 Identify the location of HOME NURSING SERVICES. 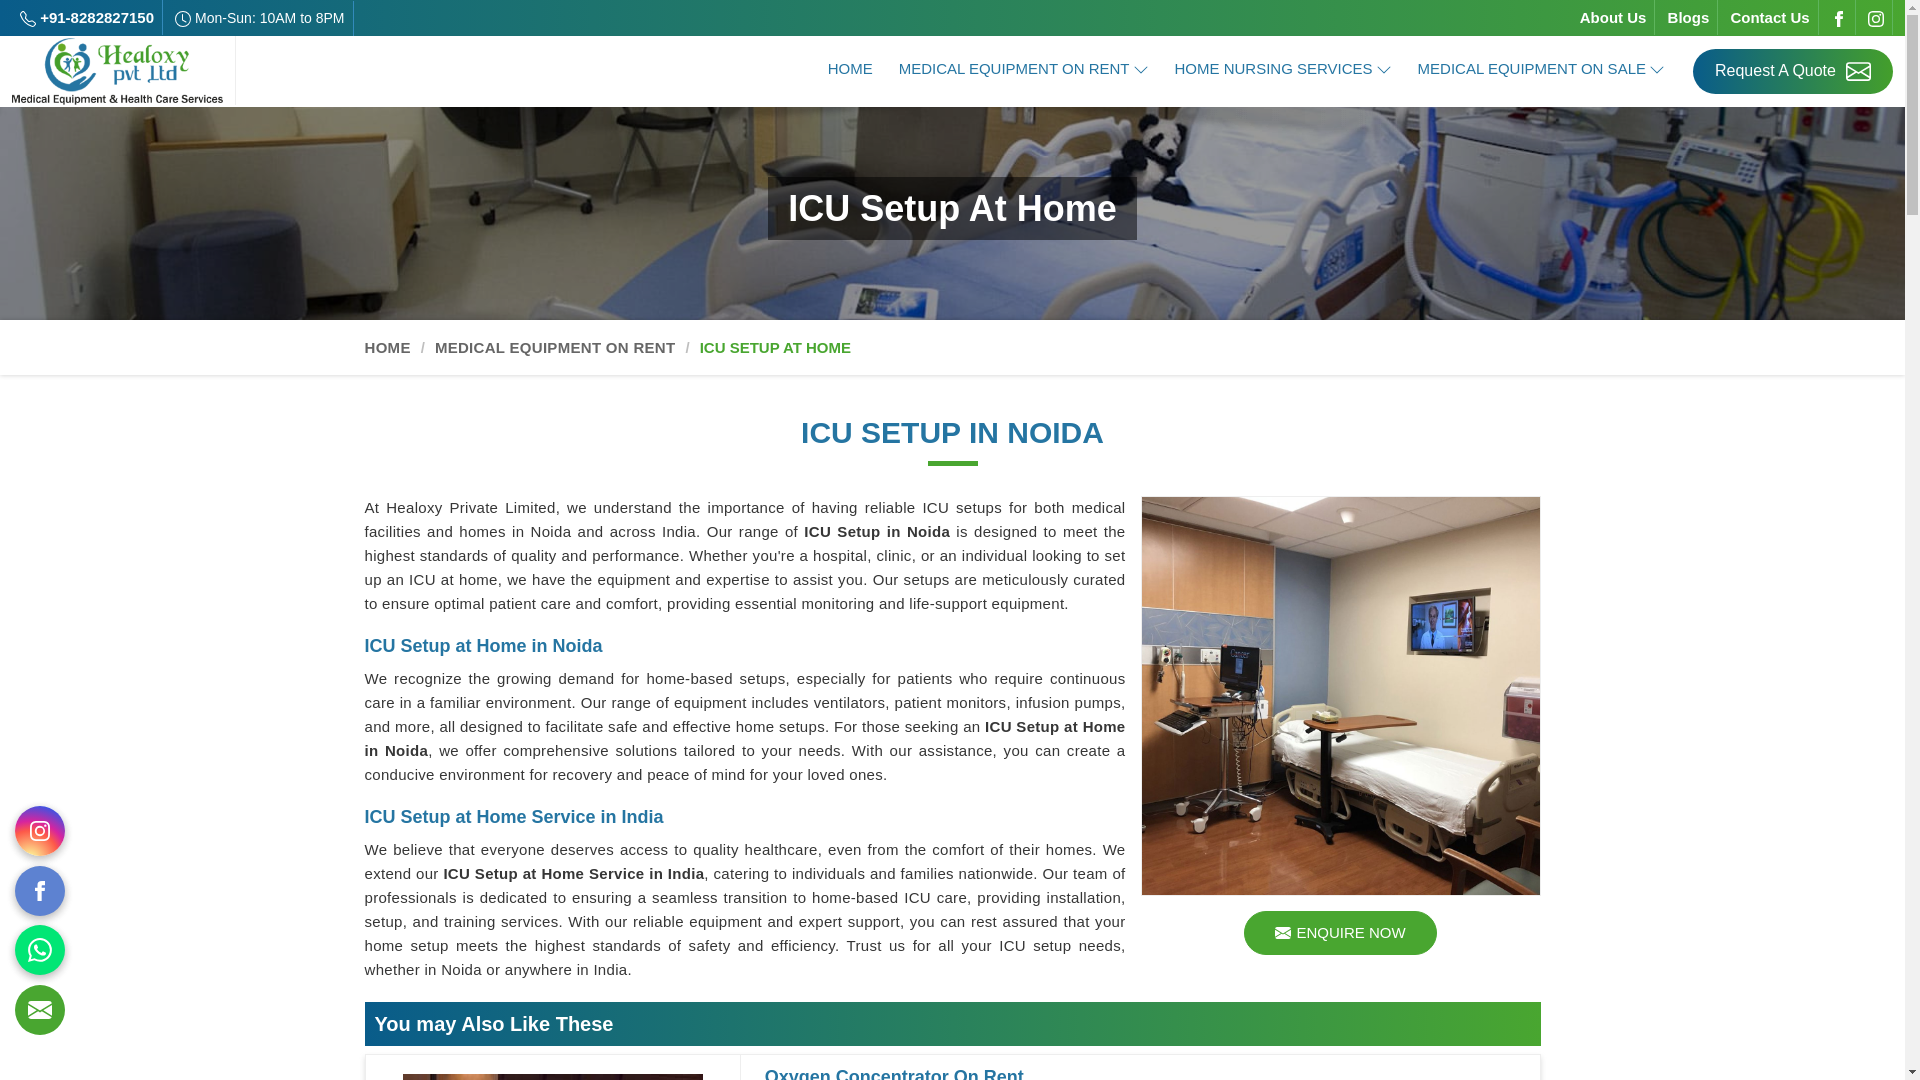
(1283, 70).